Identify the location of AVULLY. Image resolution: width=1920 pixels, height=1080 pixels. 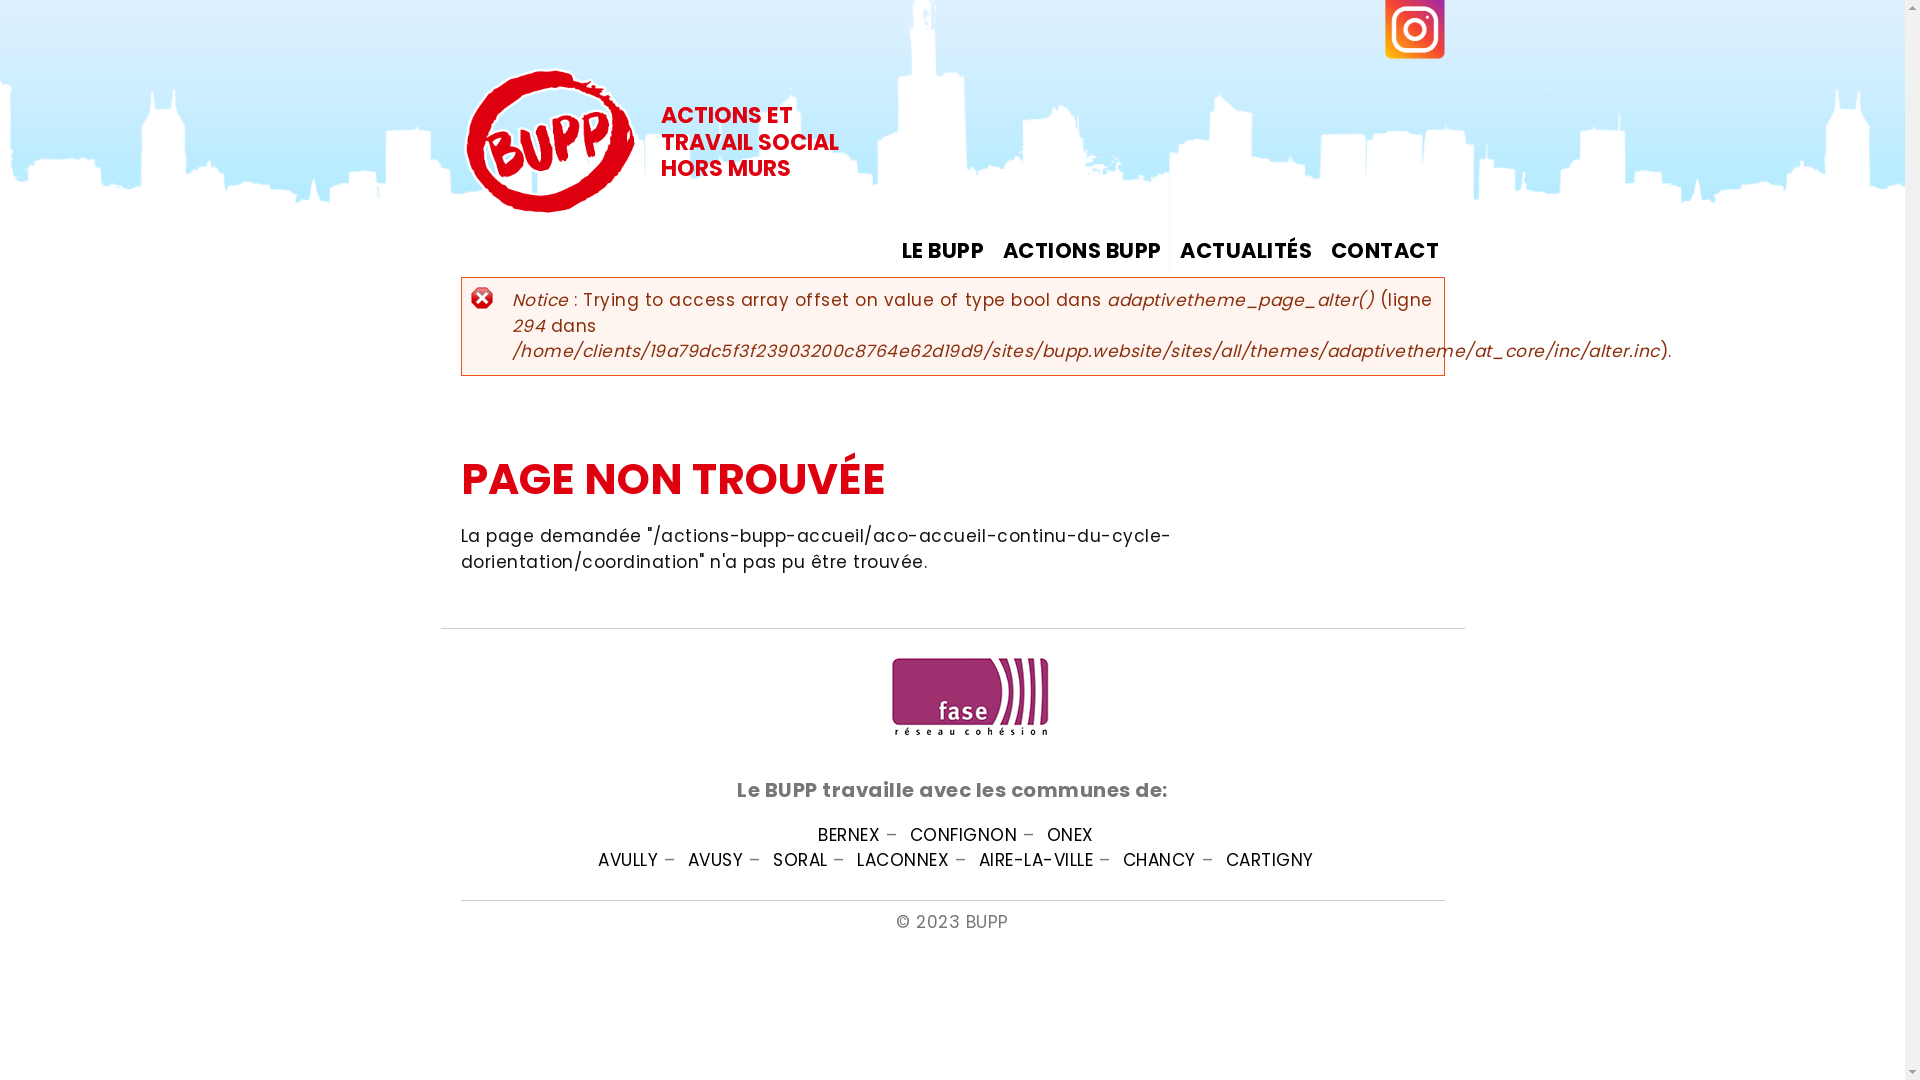
(628, 860).